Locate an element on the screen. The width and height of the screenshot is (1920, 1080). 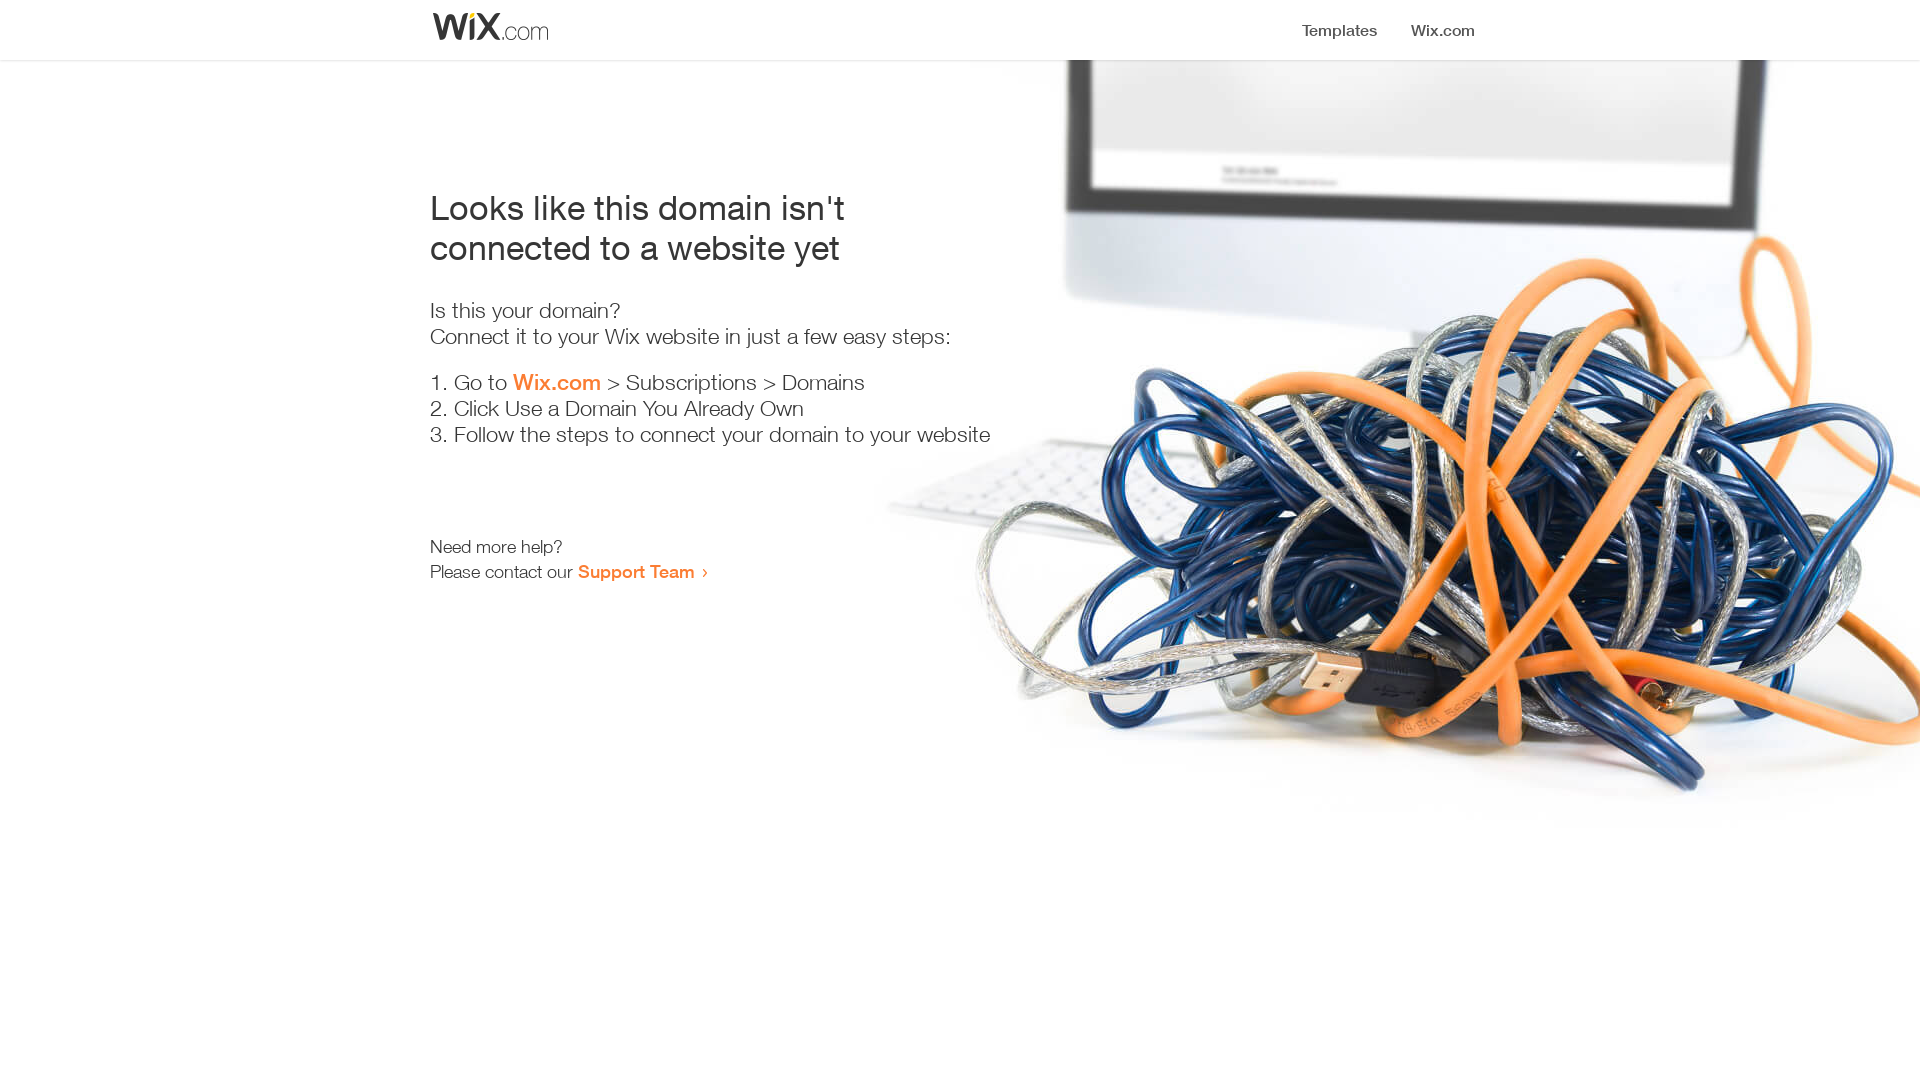
Support Team is located at coordinates (636, 571).